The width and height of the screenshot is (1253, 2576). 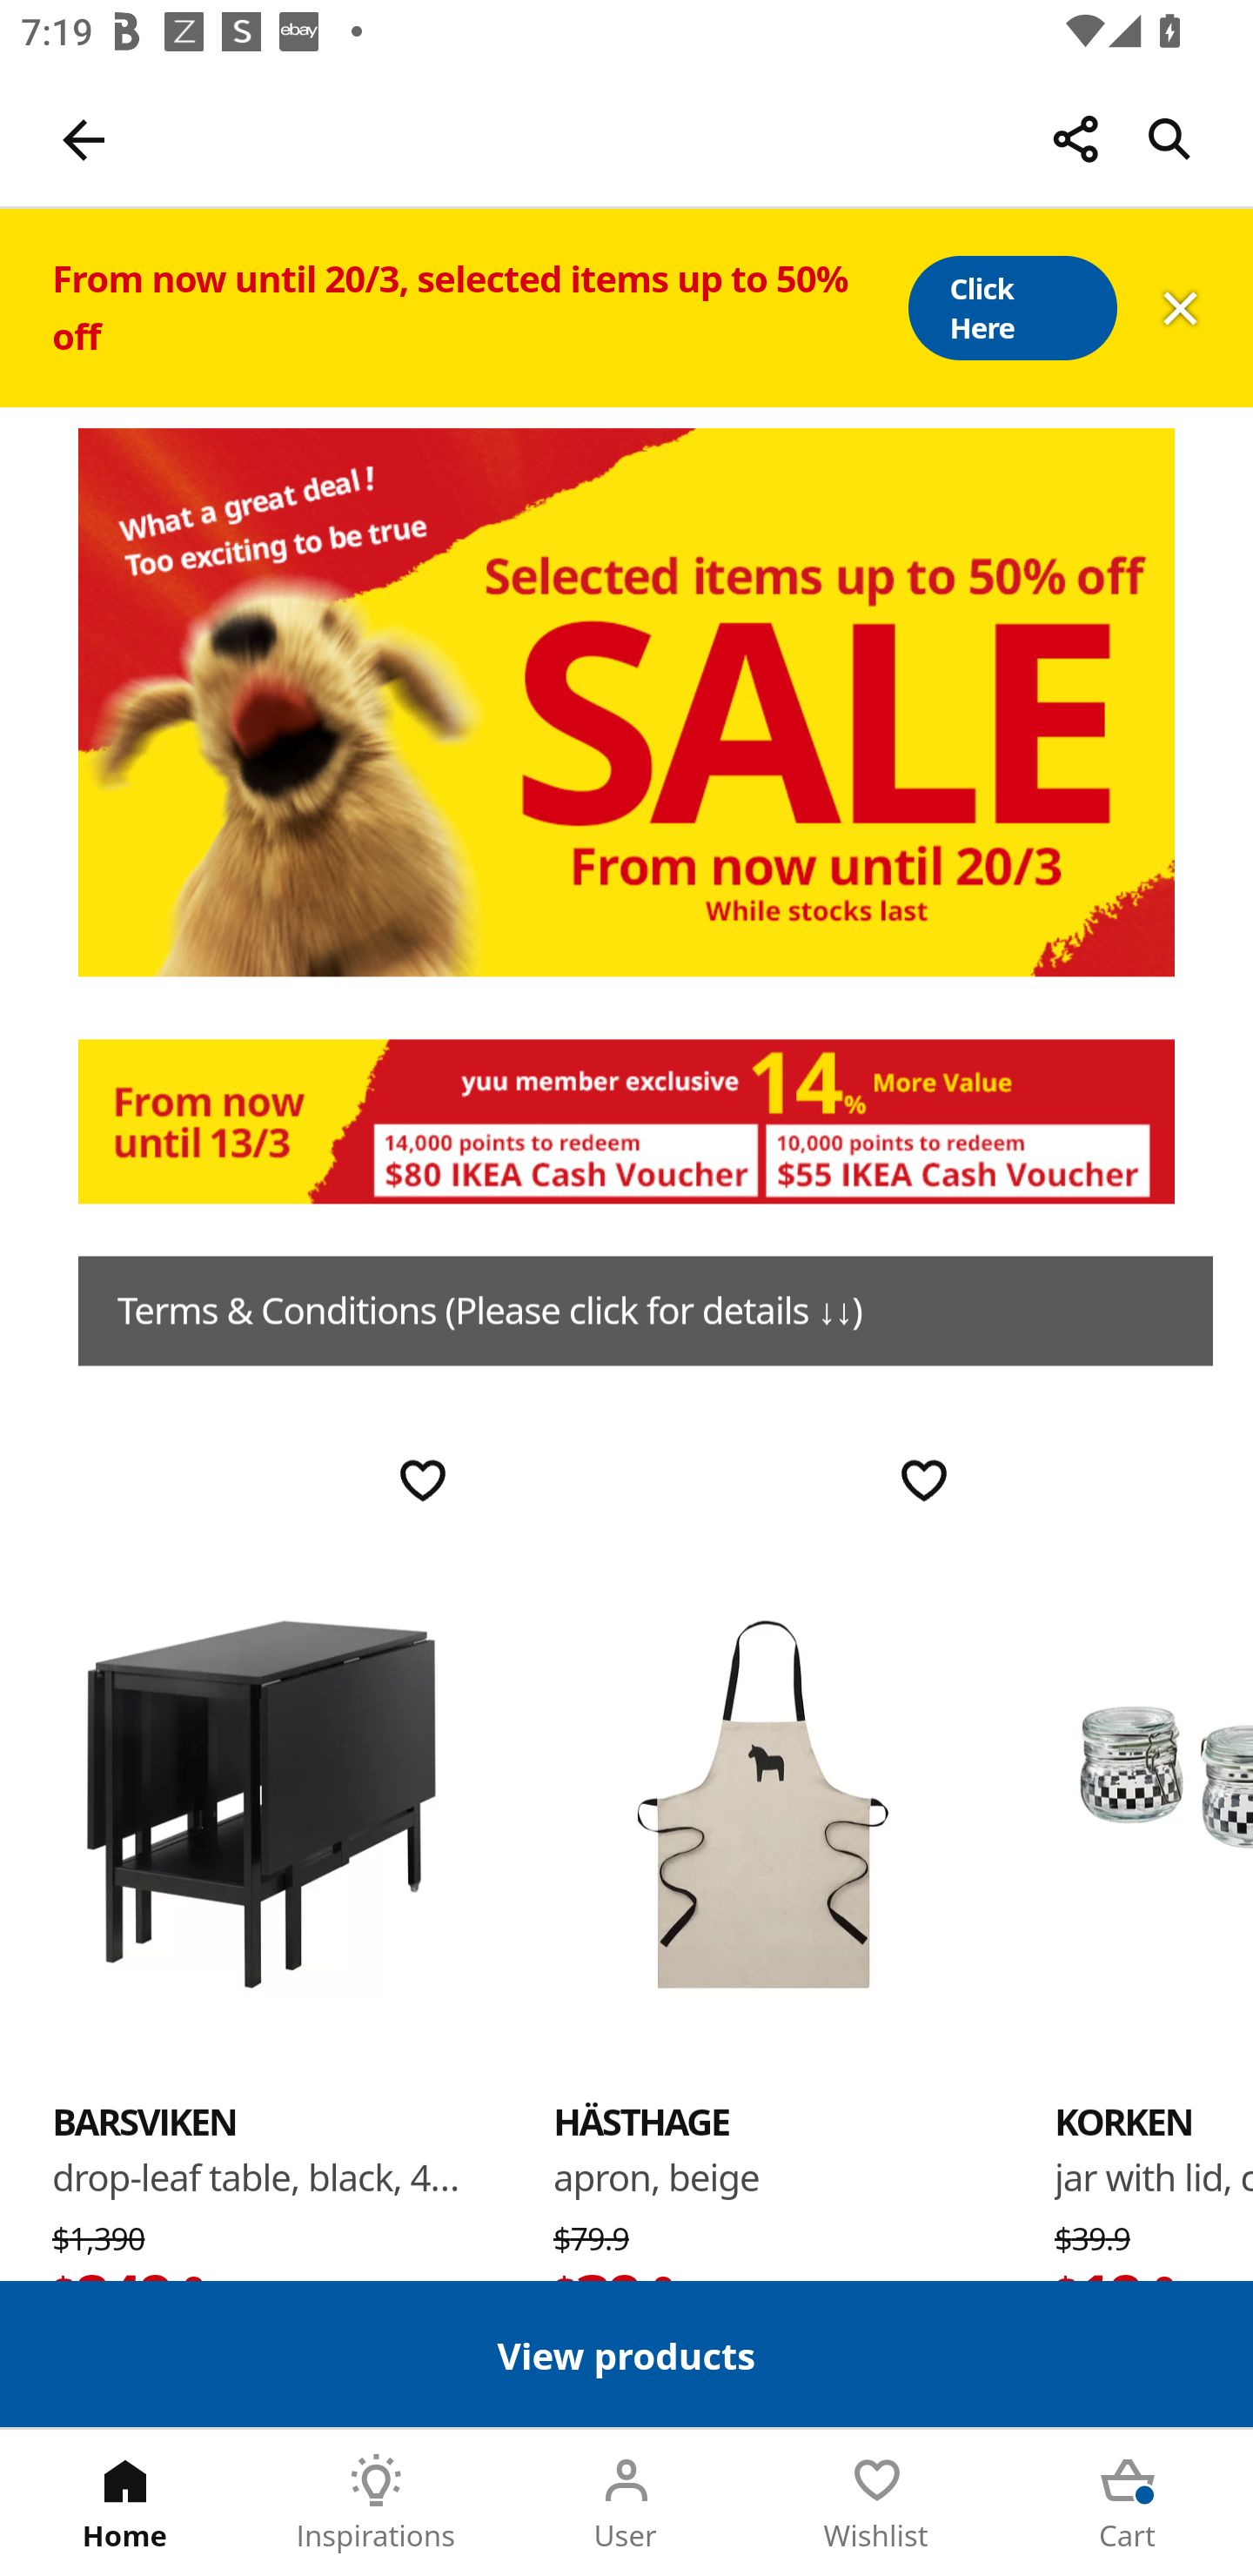 What do you see at coordinates (144, 2121) in the screenshot?
I see `BARSVIKEN` at bounding box center [144, 2121].